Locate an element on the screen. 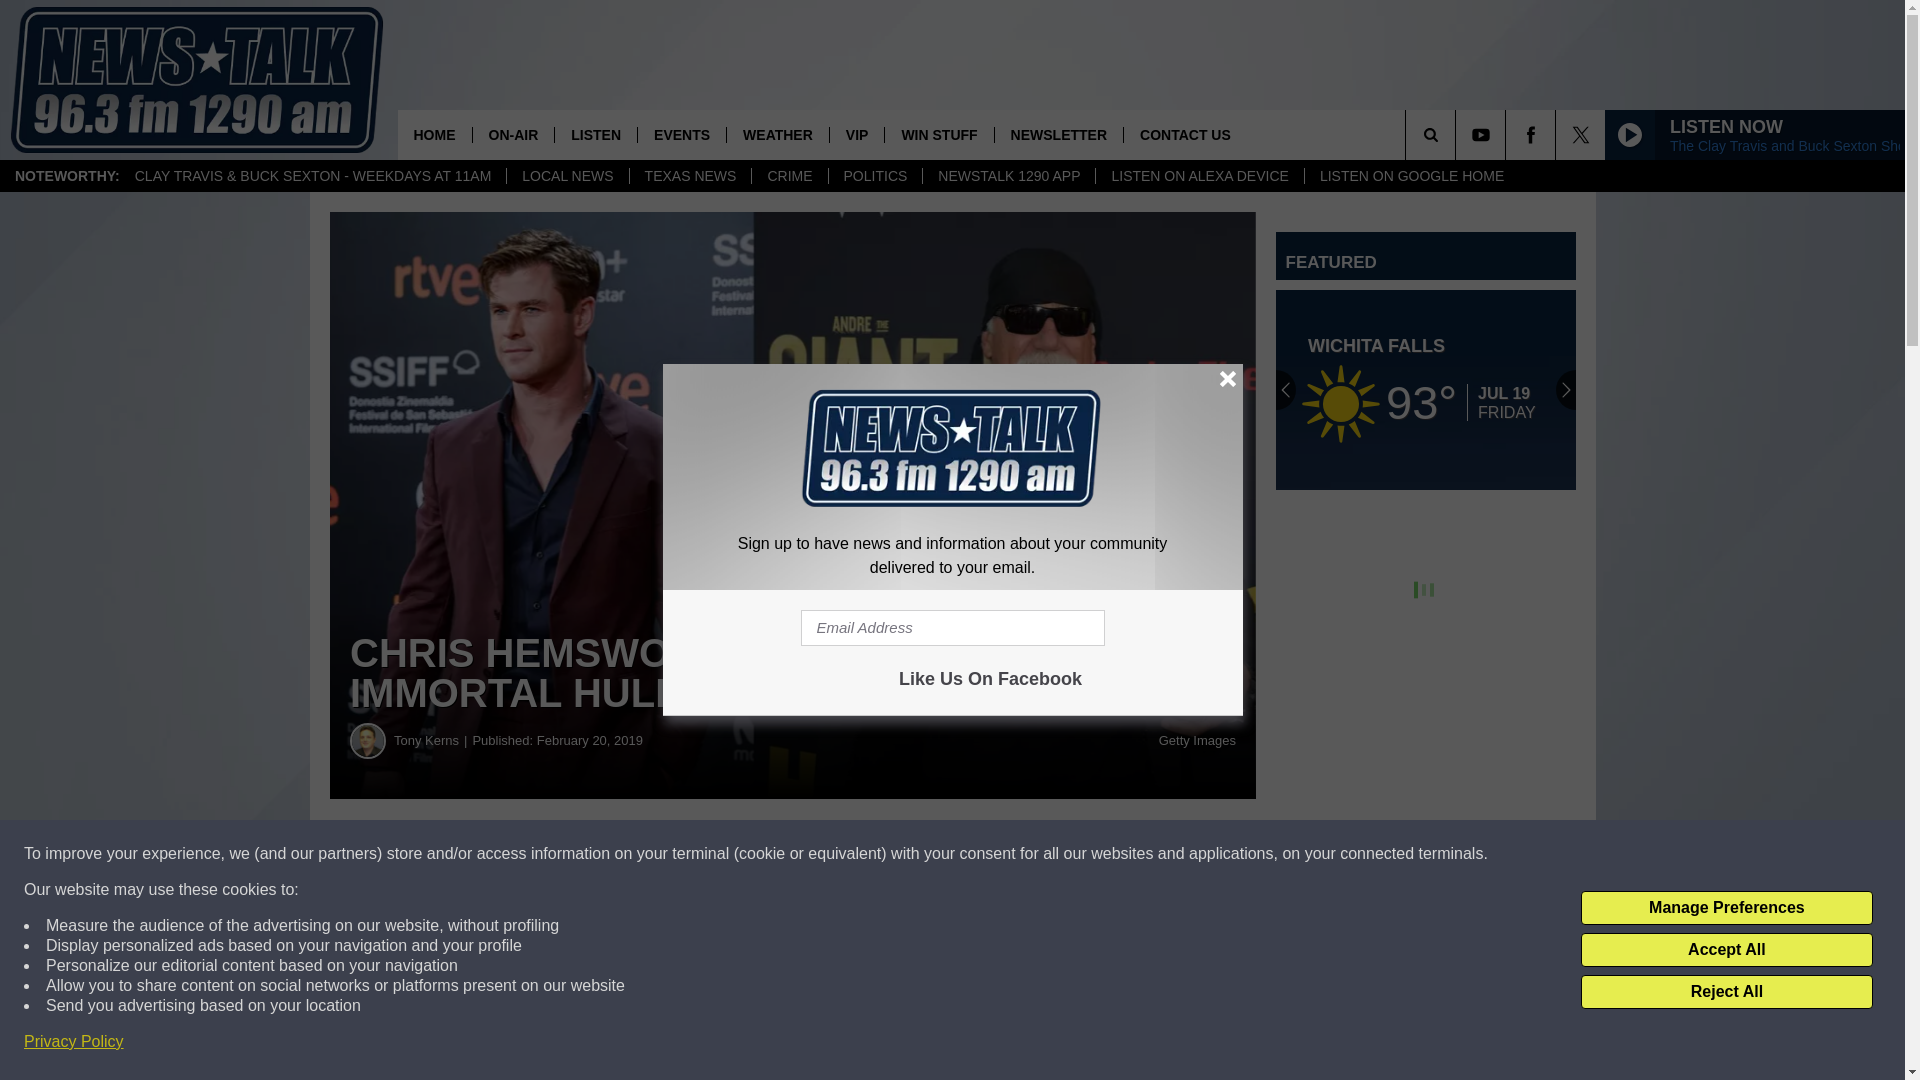  LISTEN is located at coordinates (596, 134).